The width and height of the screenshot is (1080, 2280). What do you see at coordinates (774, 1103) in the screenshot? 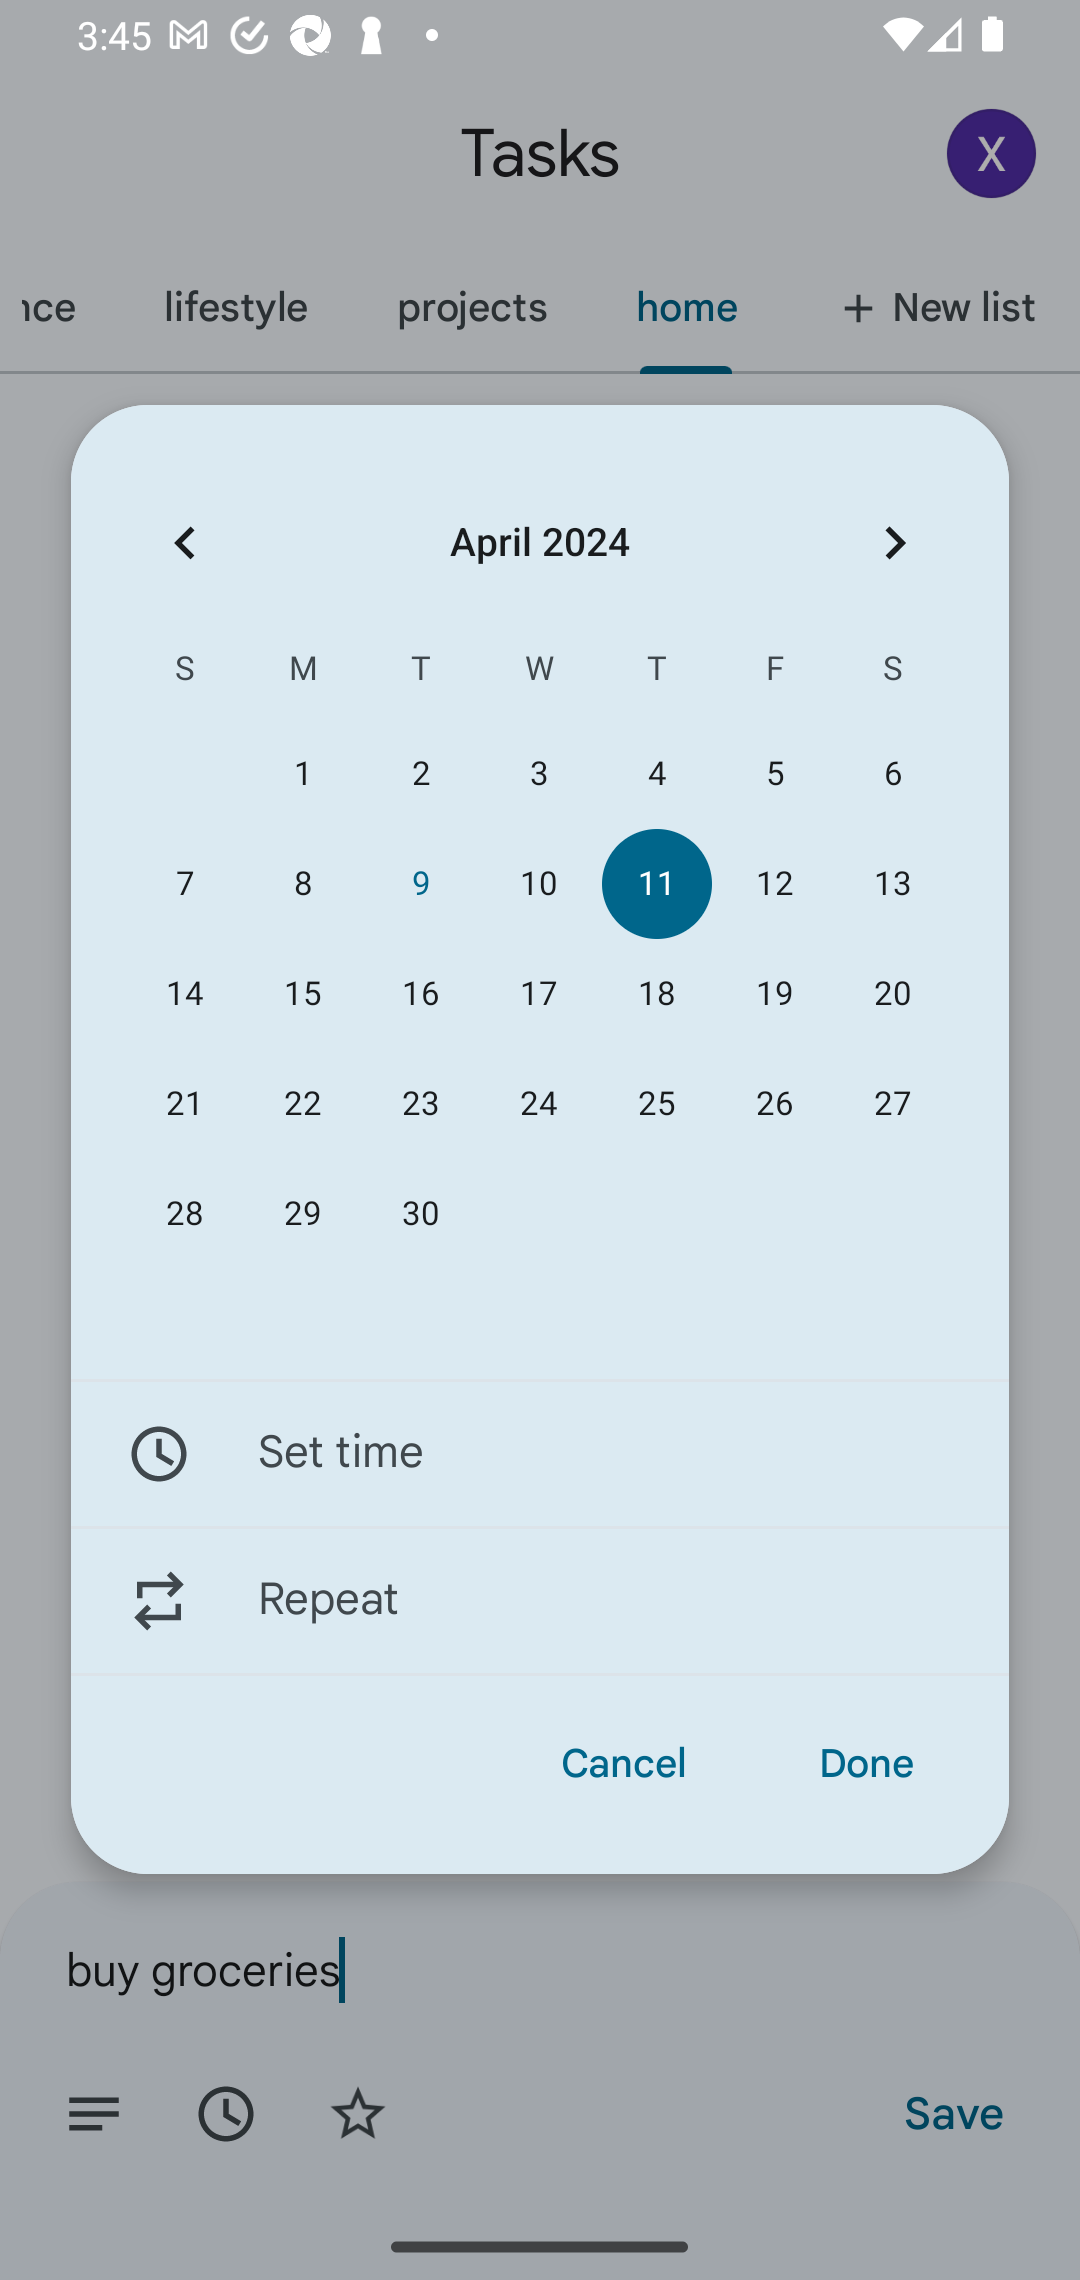
I see `26 26 April 2024` at bounding box center [774, 1103].